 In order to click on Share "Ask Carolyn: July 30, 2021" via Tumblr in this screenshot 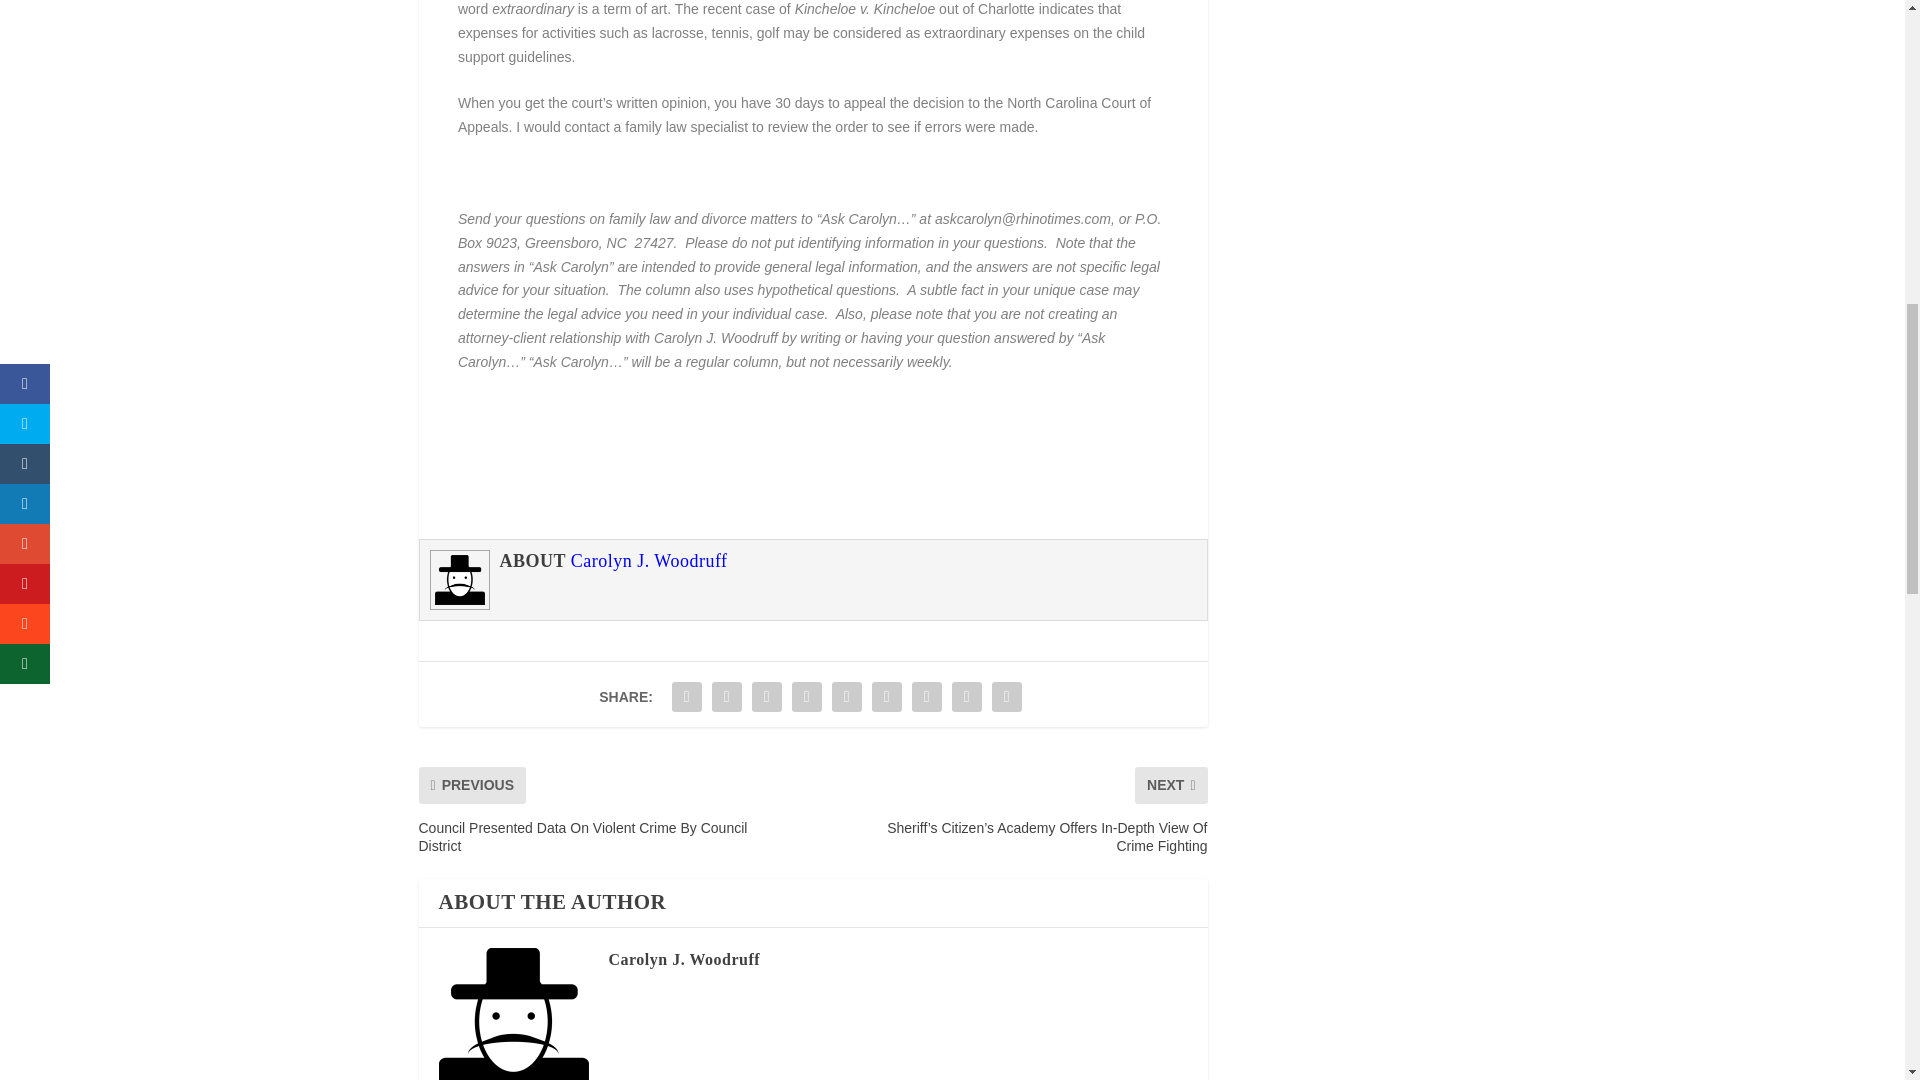, I will do `click(807, 697)`.